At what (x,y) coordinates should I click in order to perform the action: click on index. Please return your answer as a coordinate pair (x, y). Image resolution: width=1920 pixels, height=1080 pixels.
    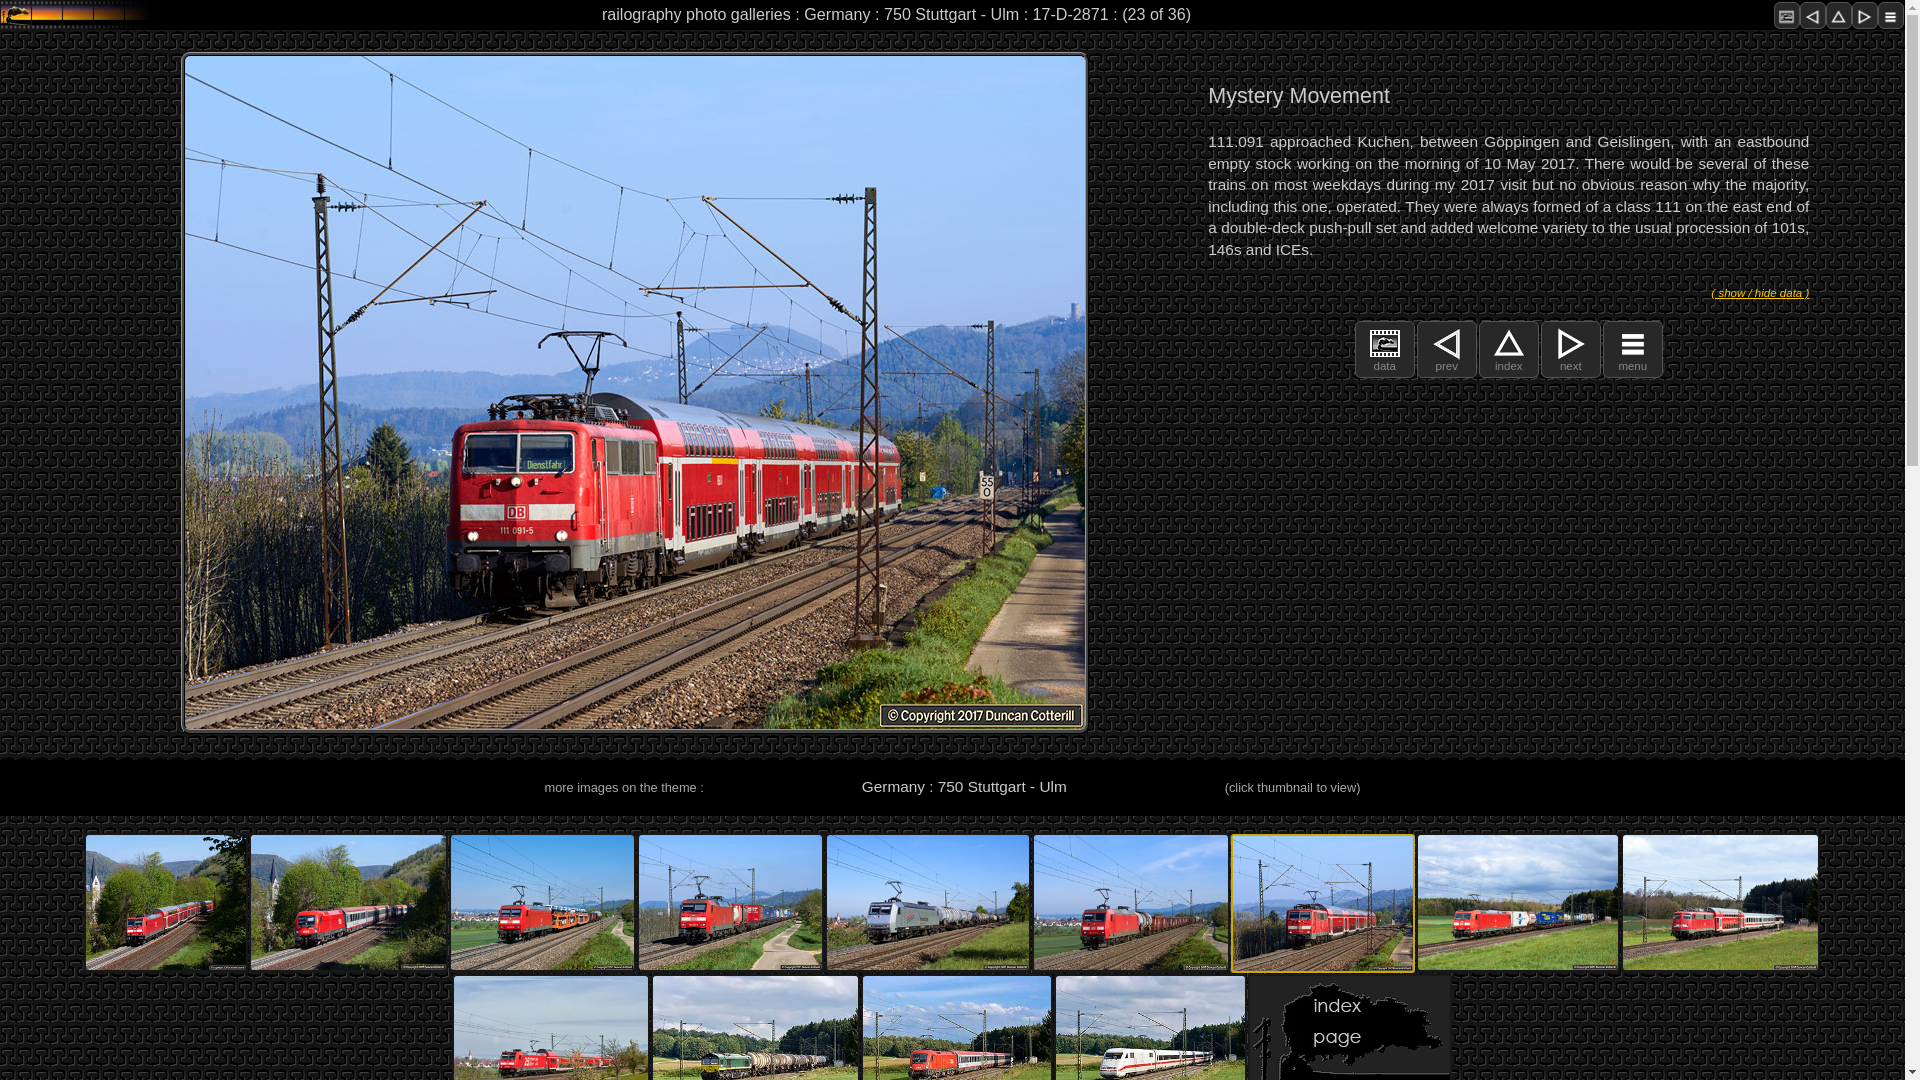
    Looking at the image, I should click on (1508, 364).